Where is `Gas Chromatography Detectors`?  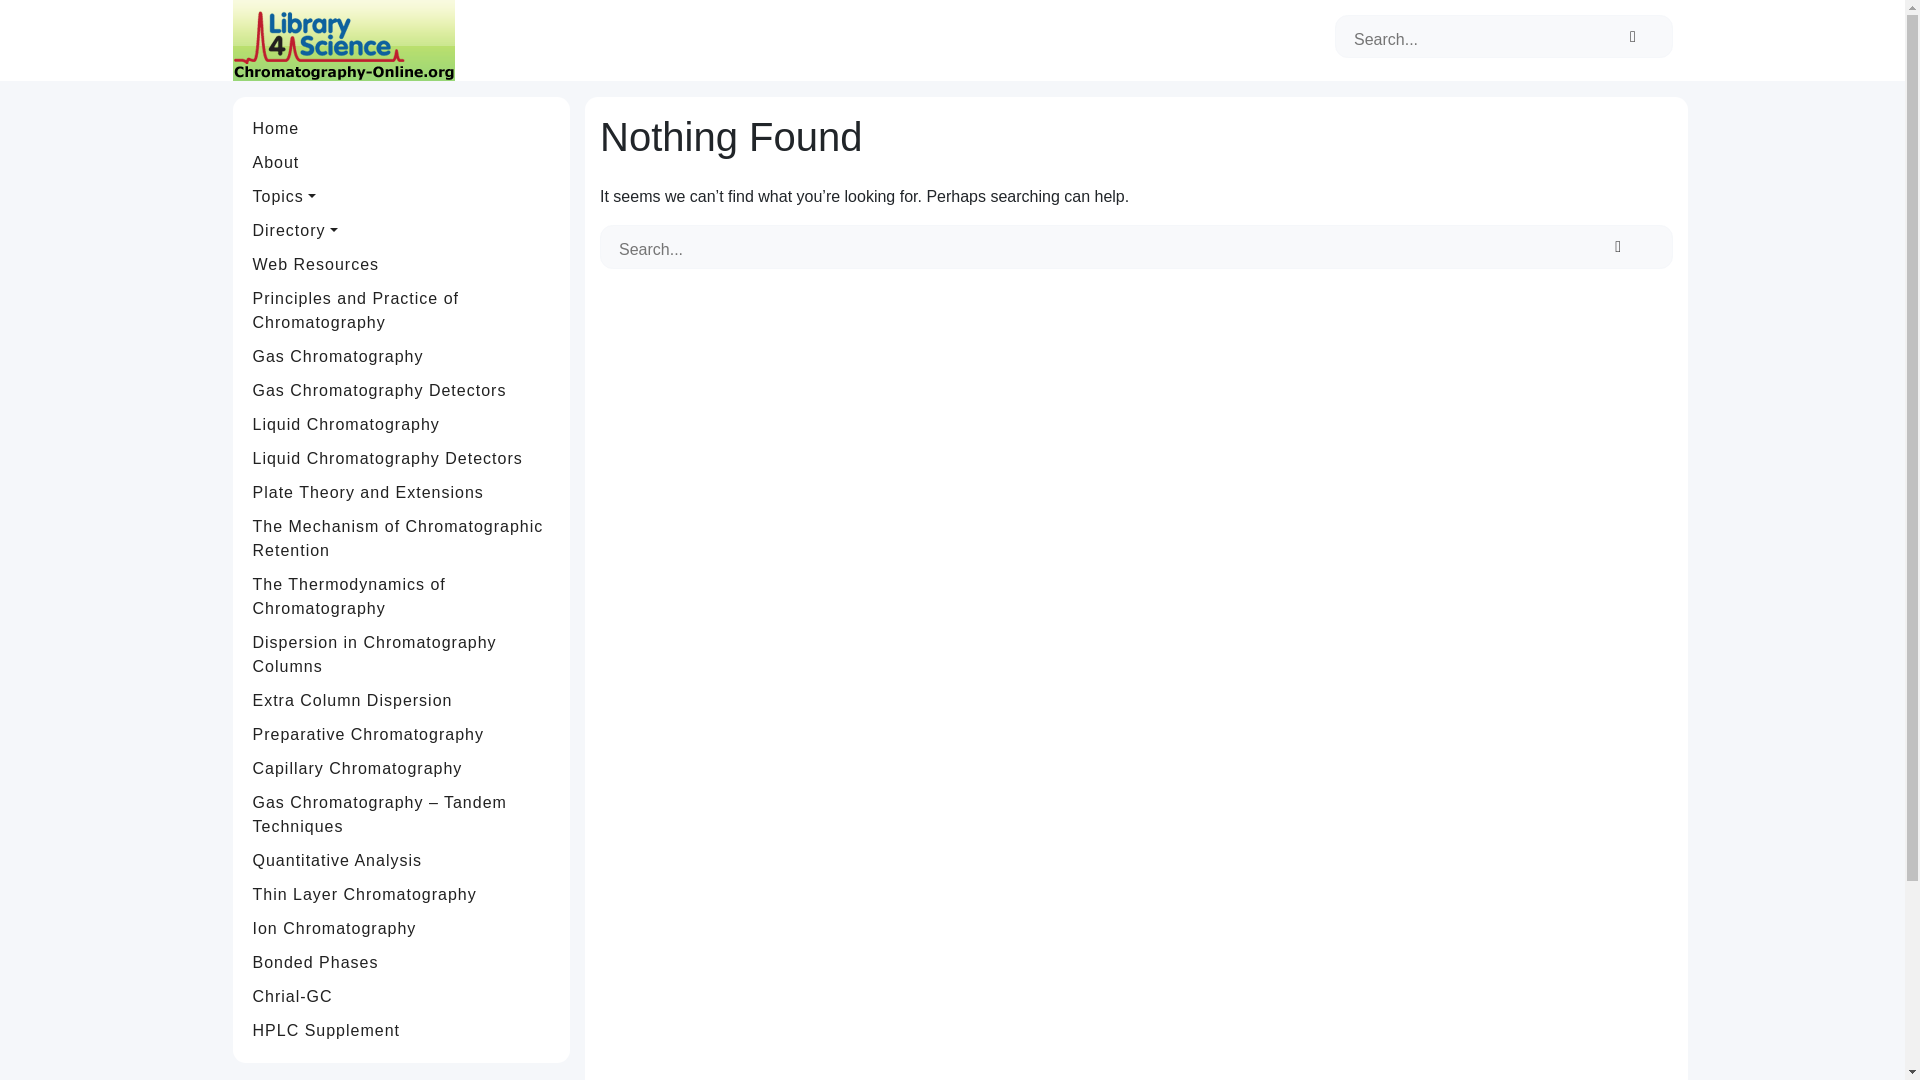
Gas Chromatography Detectors is located at coordinates (402, 390).